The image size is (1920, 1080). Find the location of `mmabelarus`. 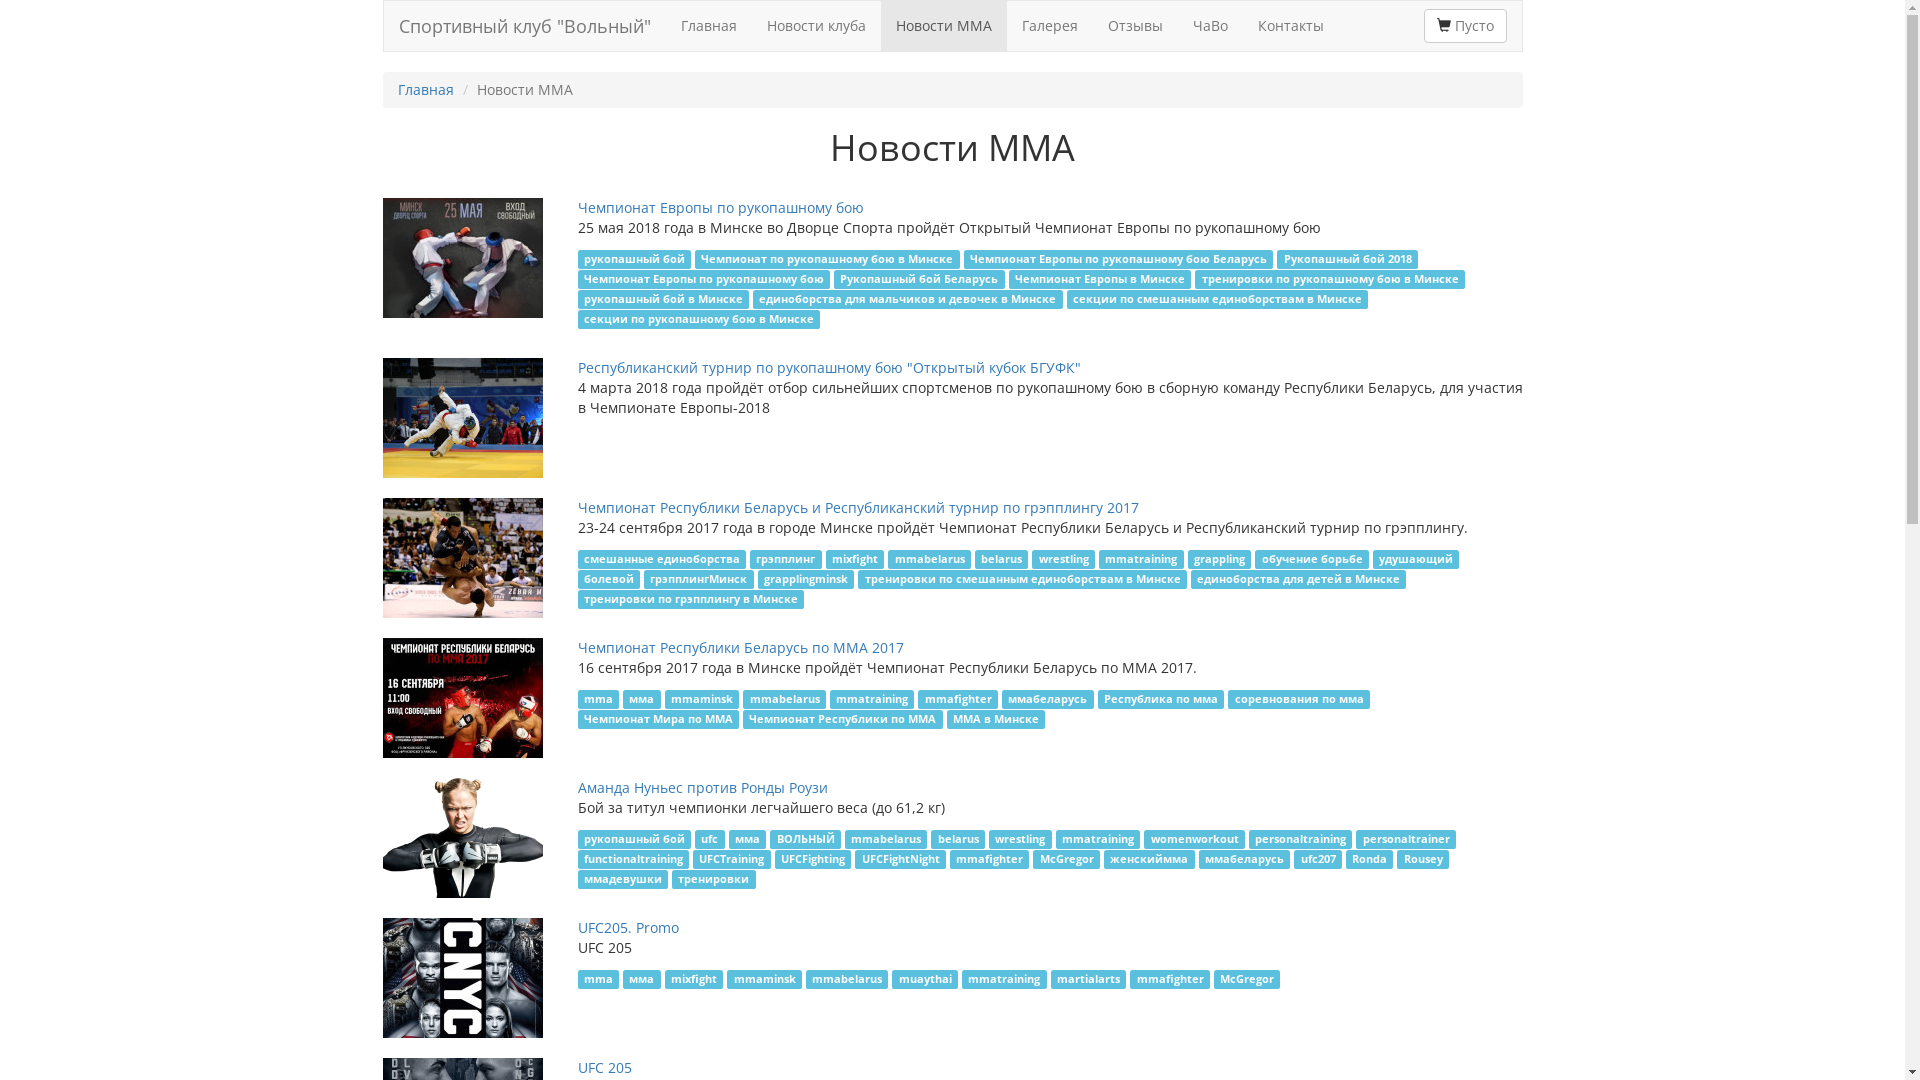

mmabelarus is located at coordinates (848, 980).